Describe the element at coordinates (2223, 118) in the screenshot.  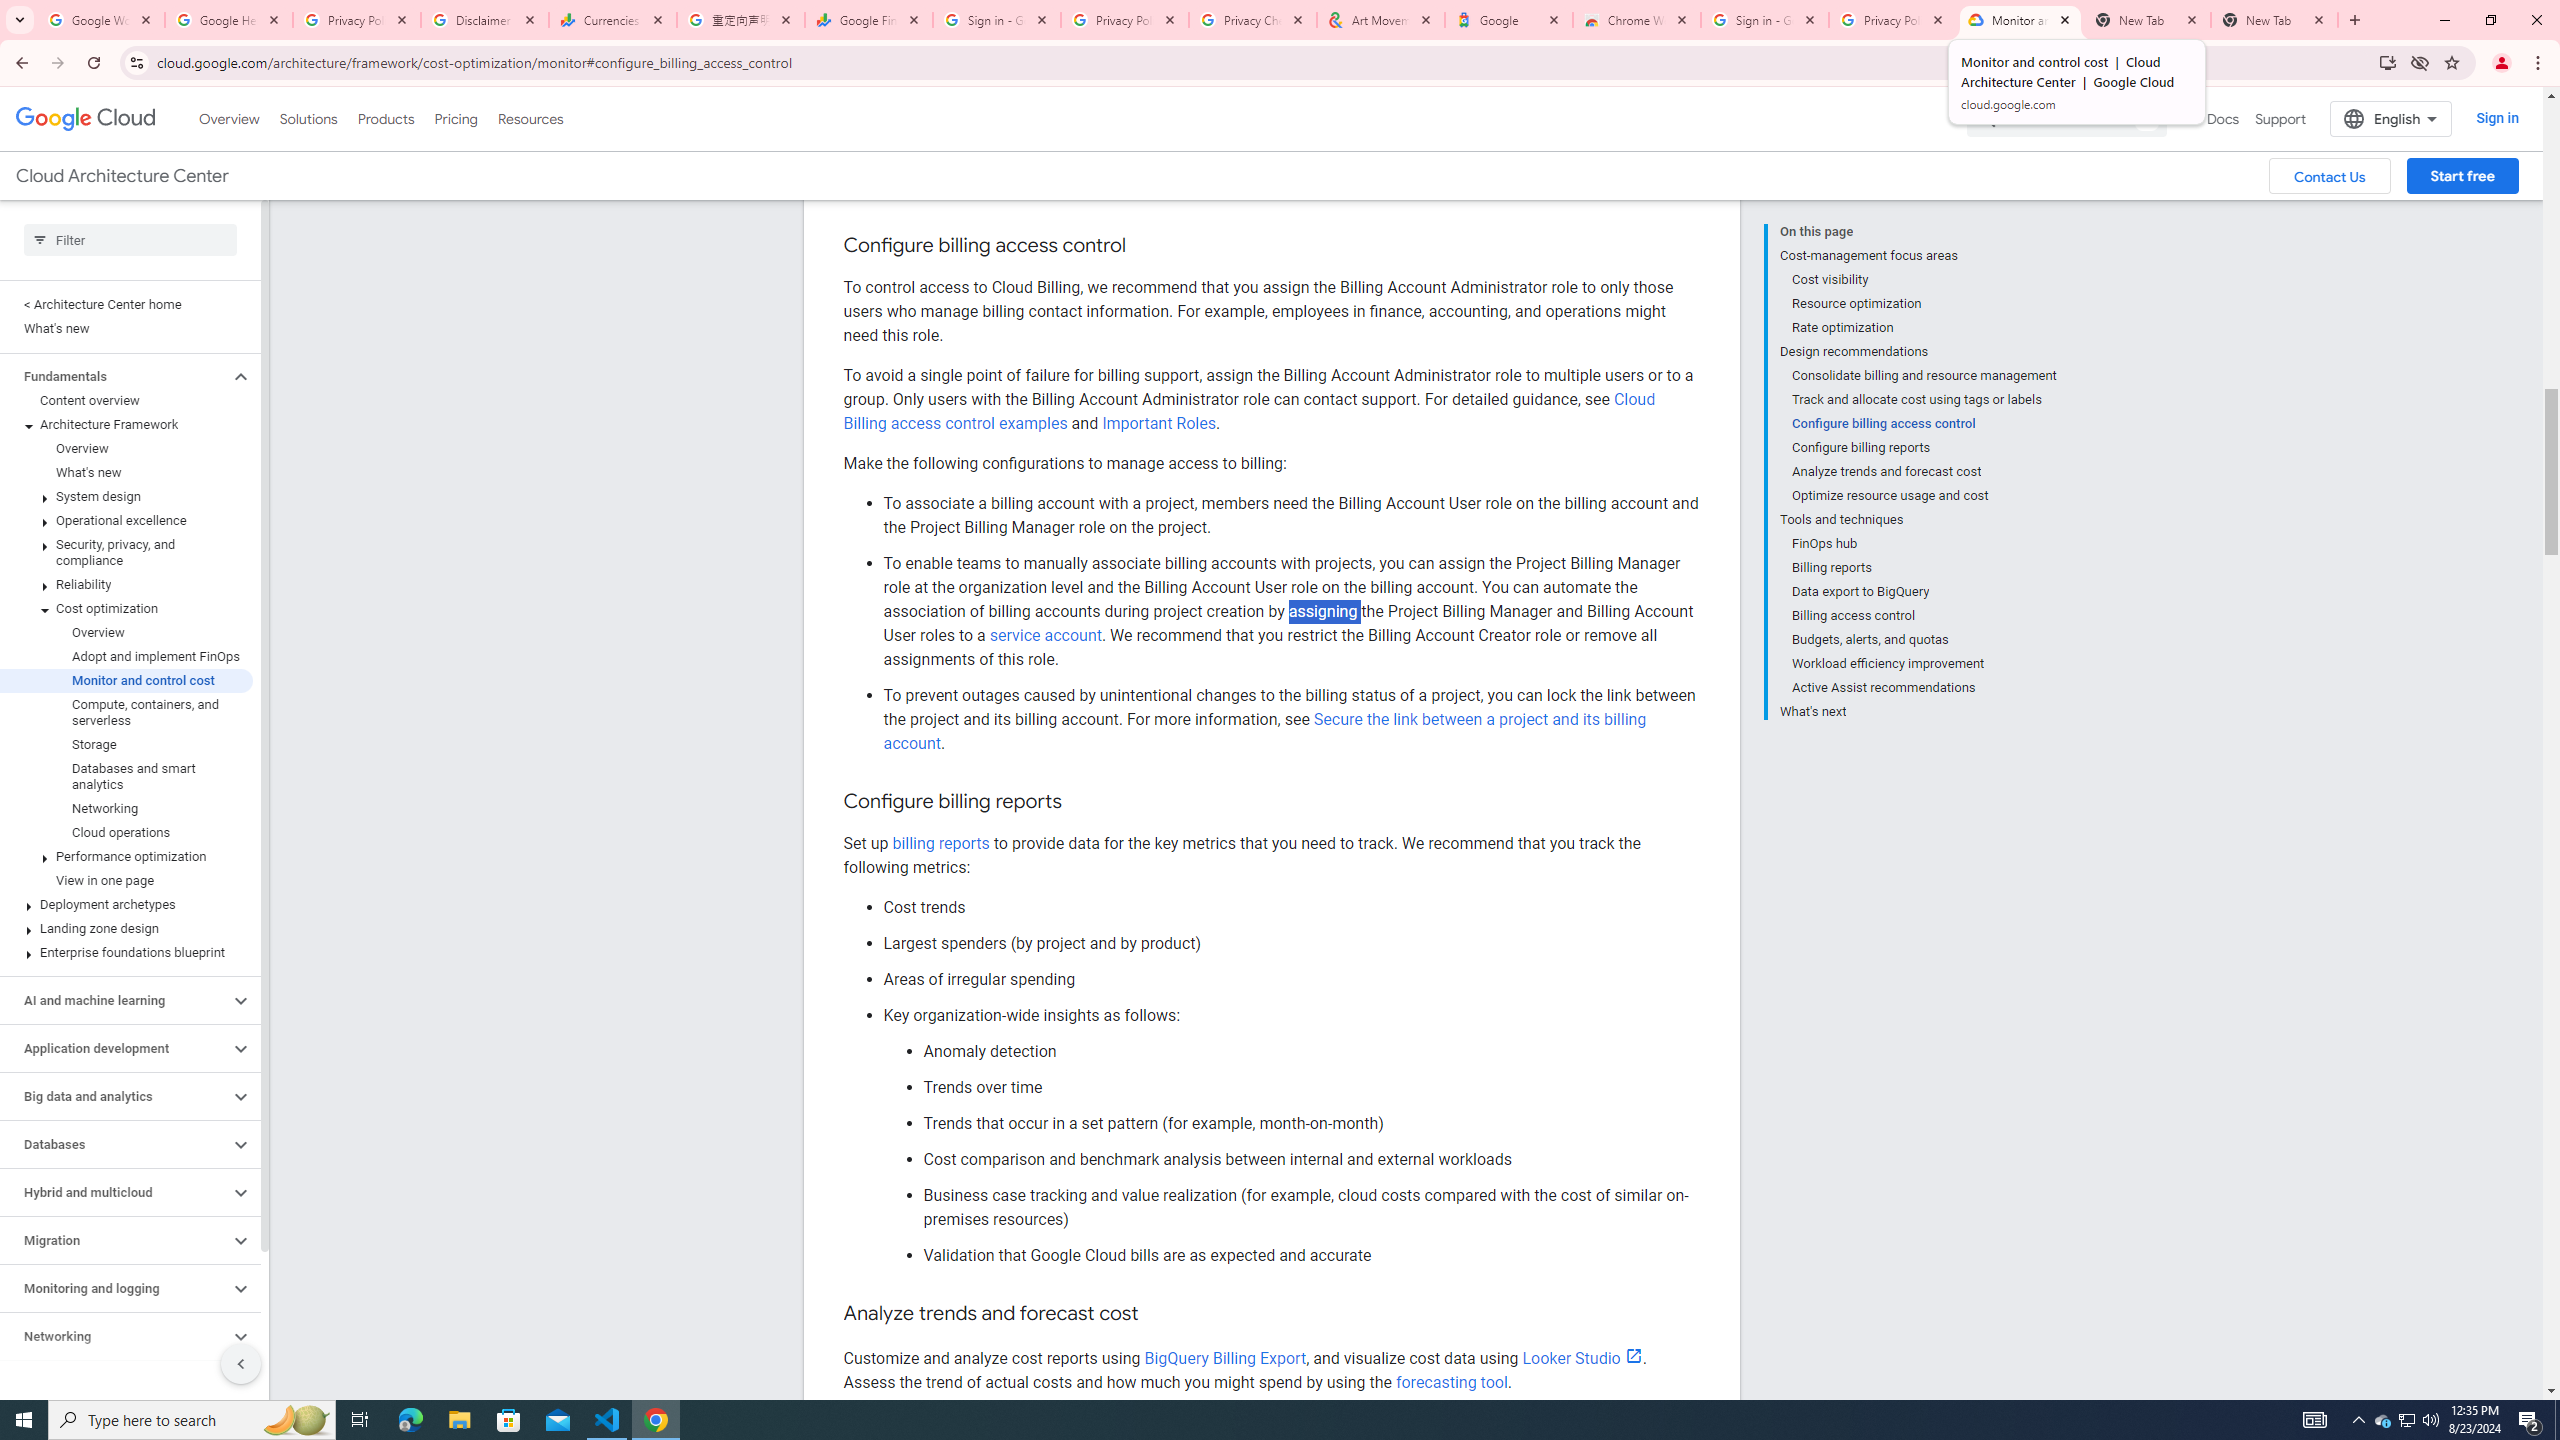
I see `Docs, selected` at that location.